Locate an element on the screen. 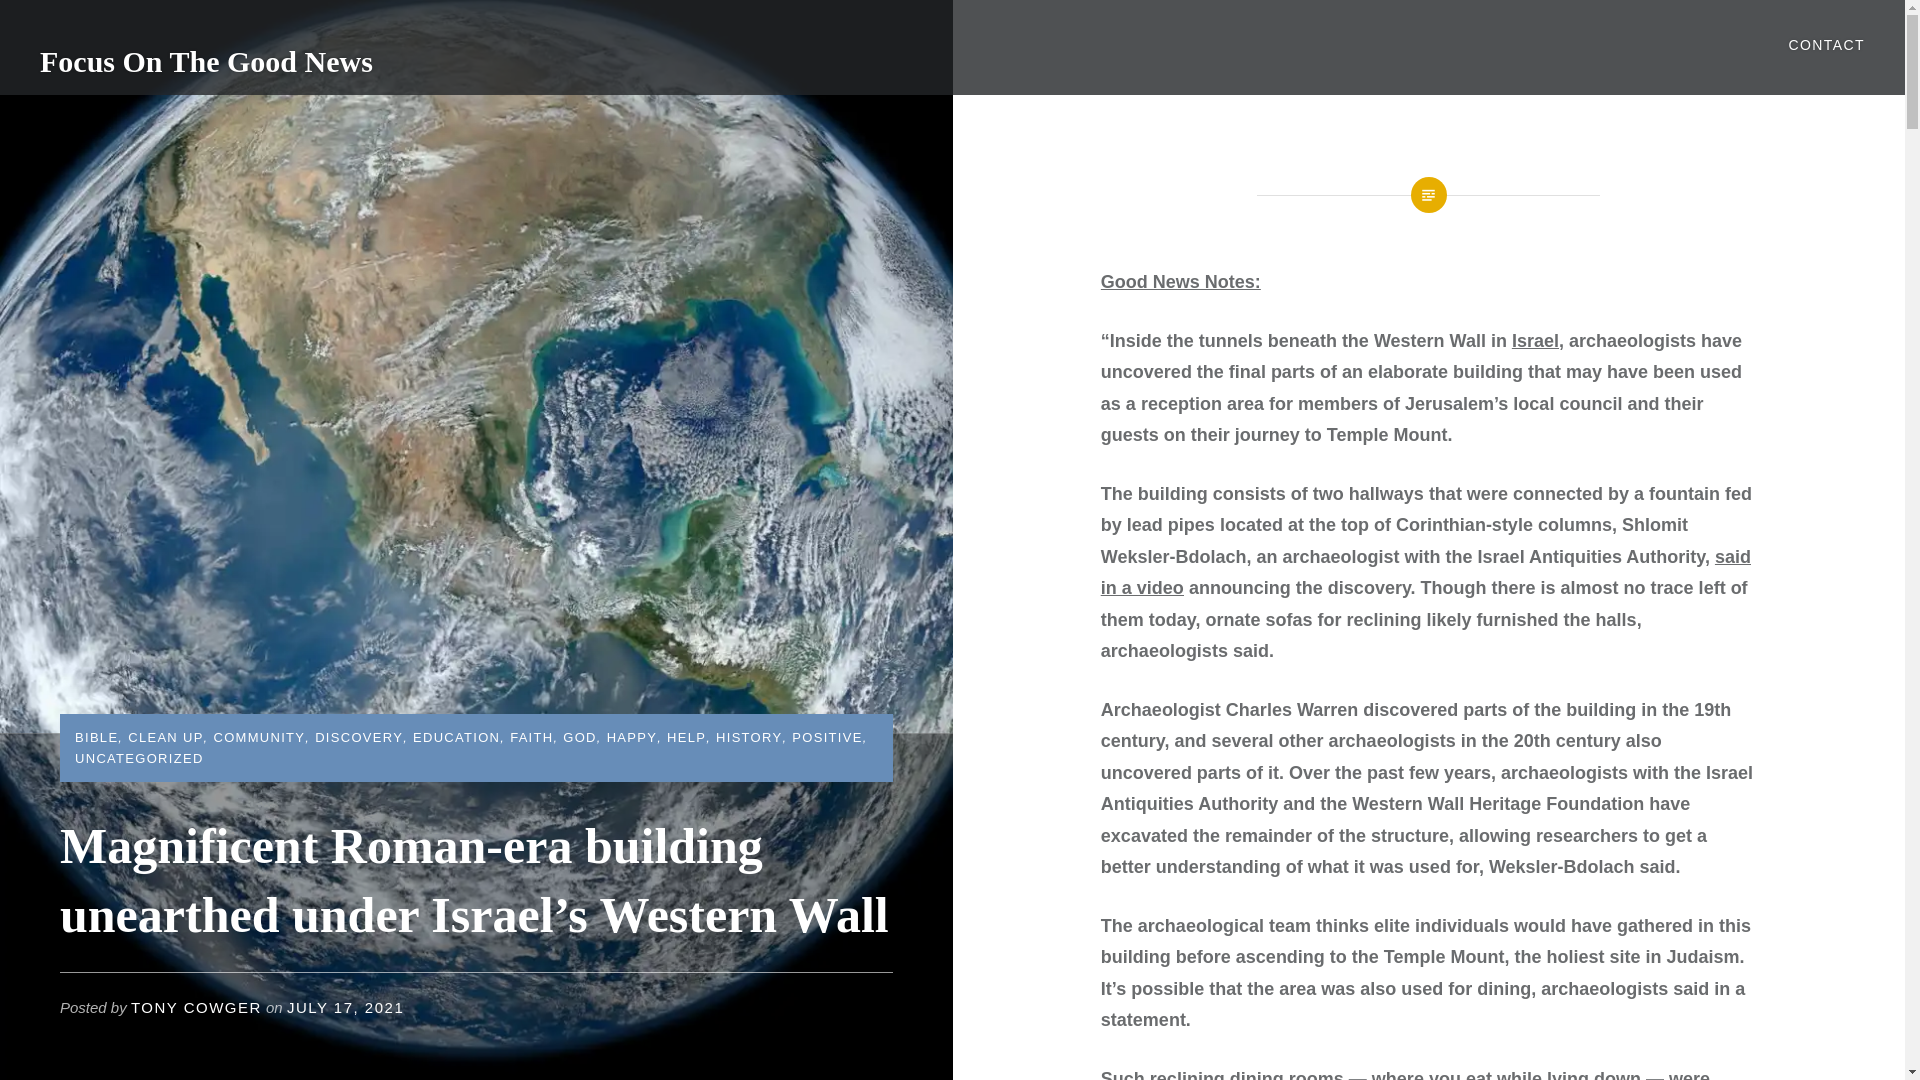  Israel is located at coordinates (1536, 340).